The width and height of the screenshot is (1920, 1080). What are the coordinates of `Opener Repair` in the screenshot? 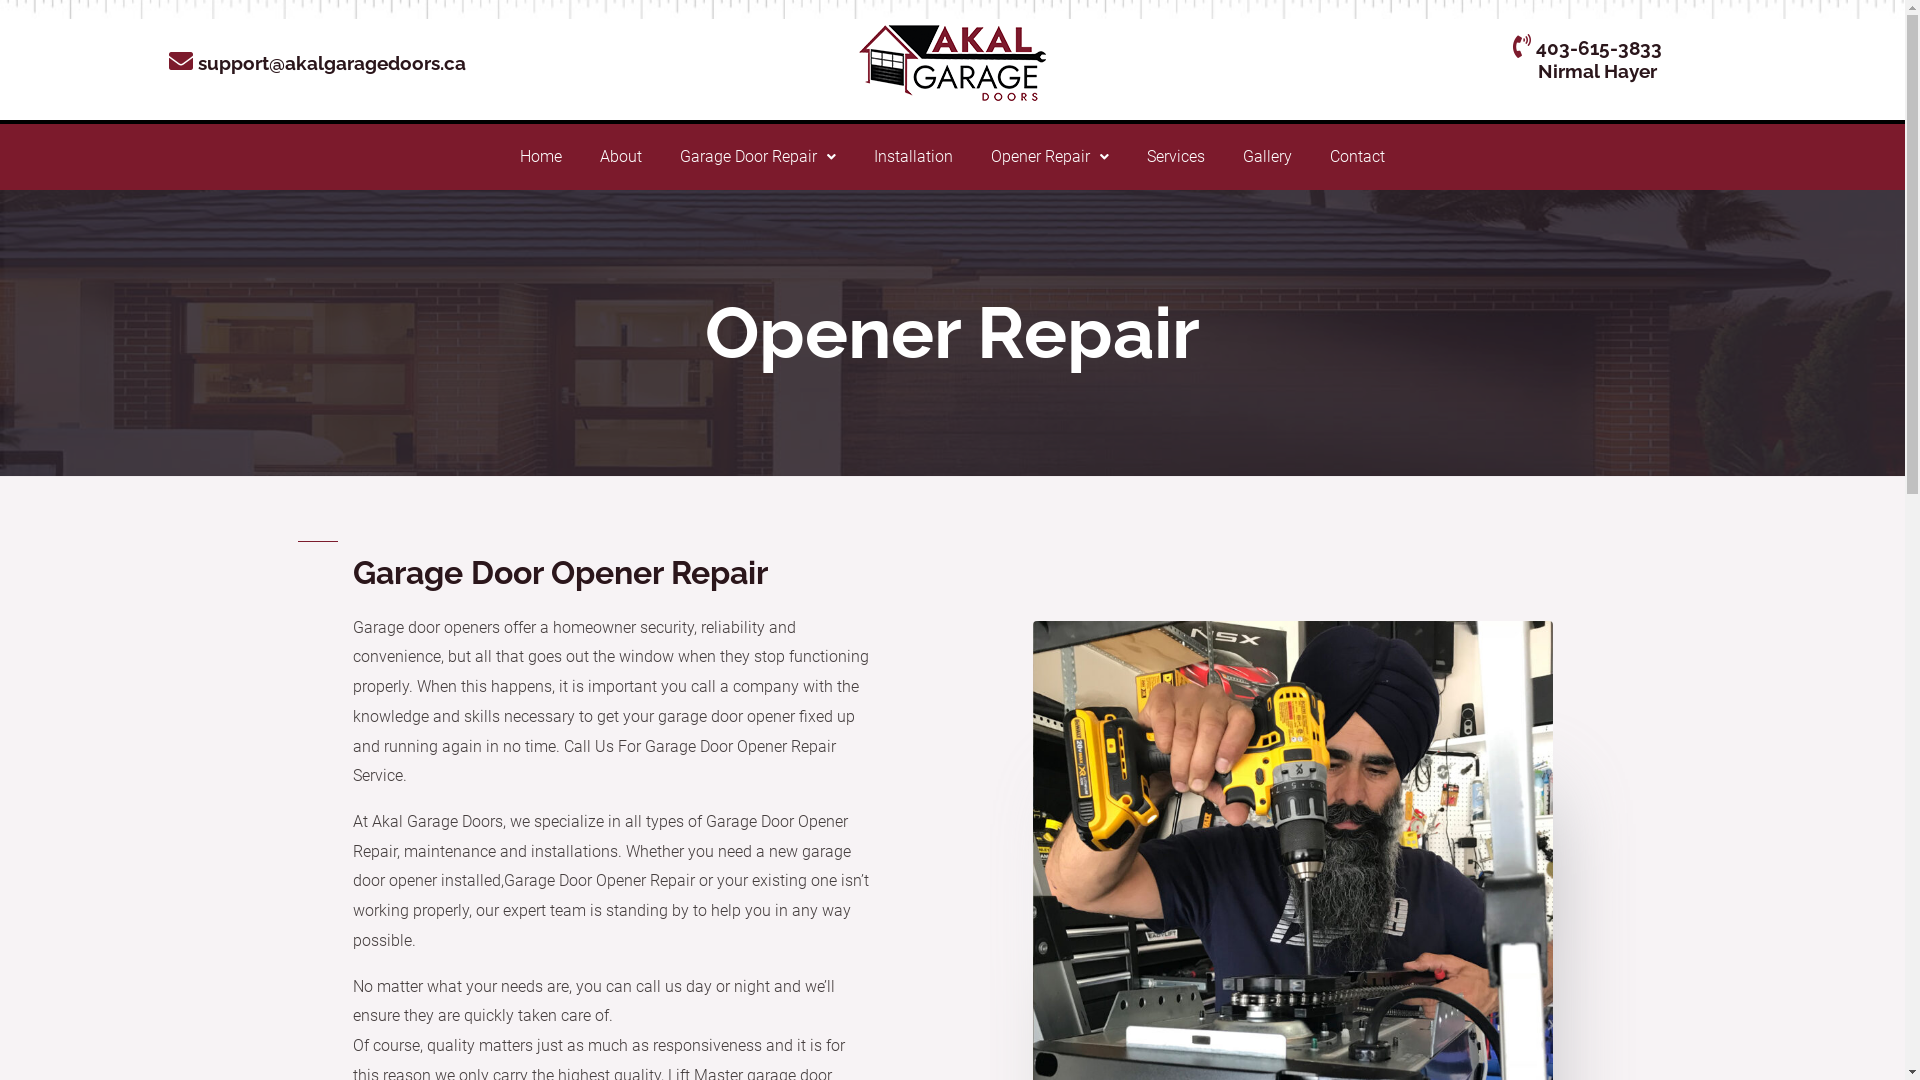 It's located at (1050, 157).